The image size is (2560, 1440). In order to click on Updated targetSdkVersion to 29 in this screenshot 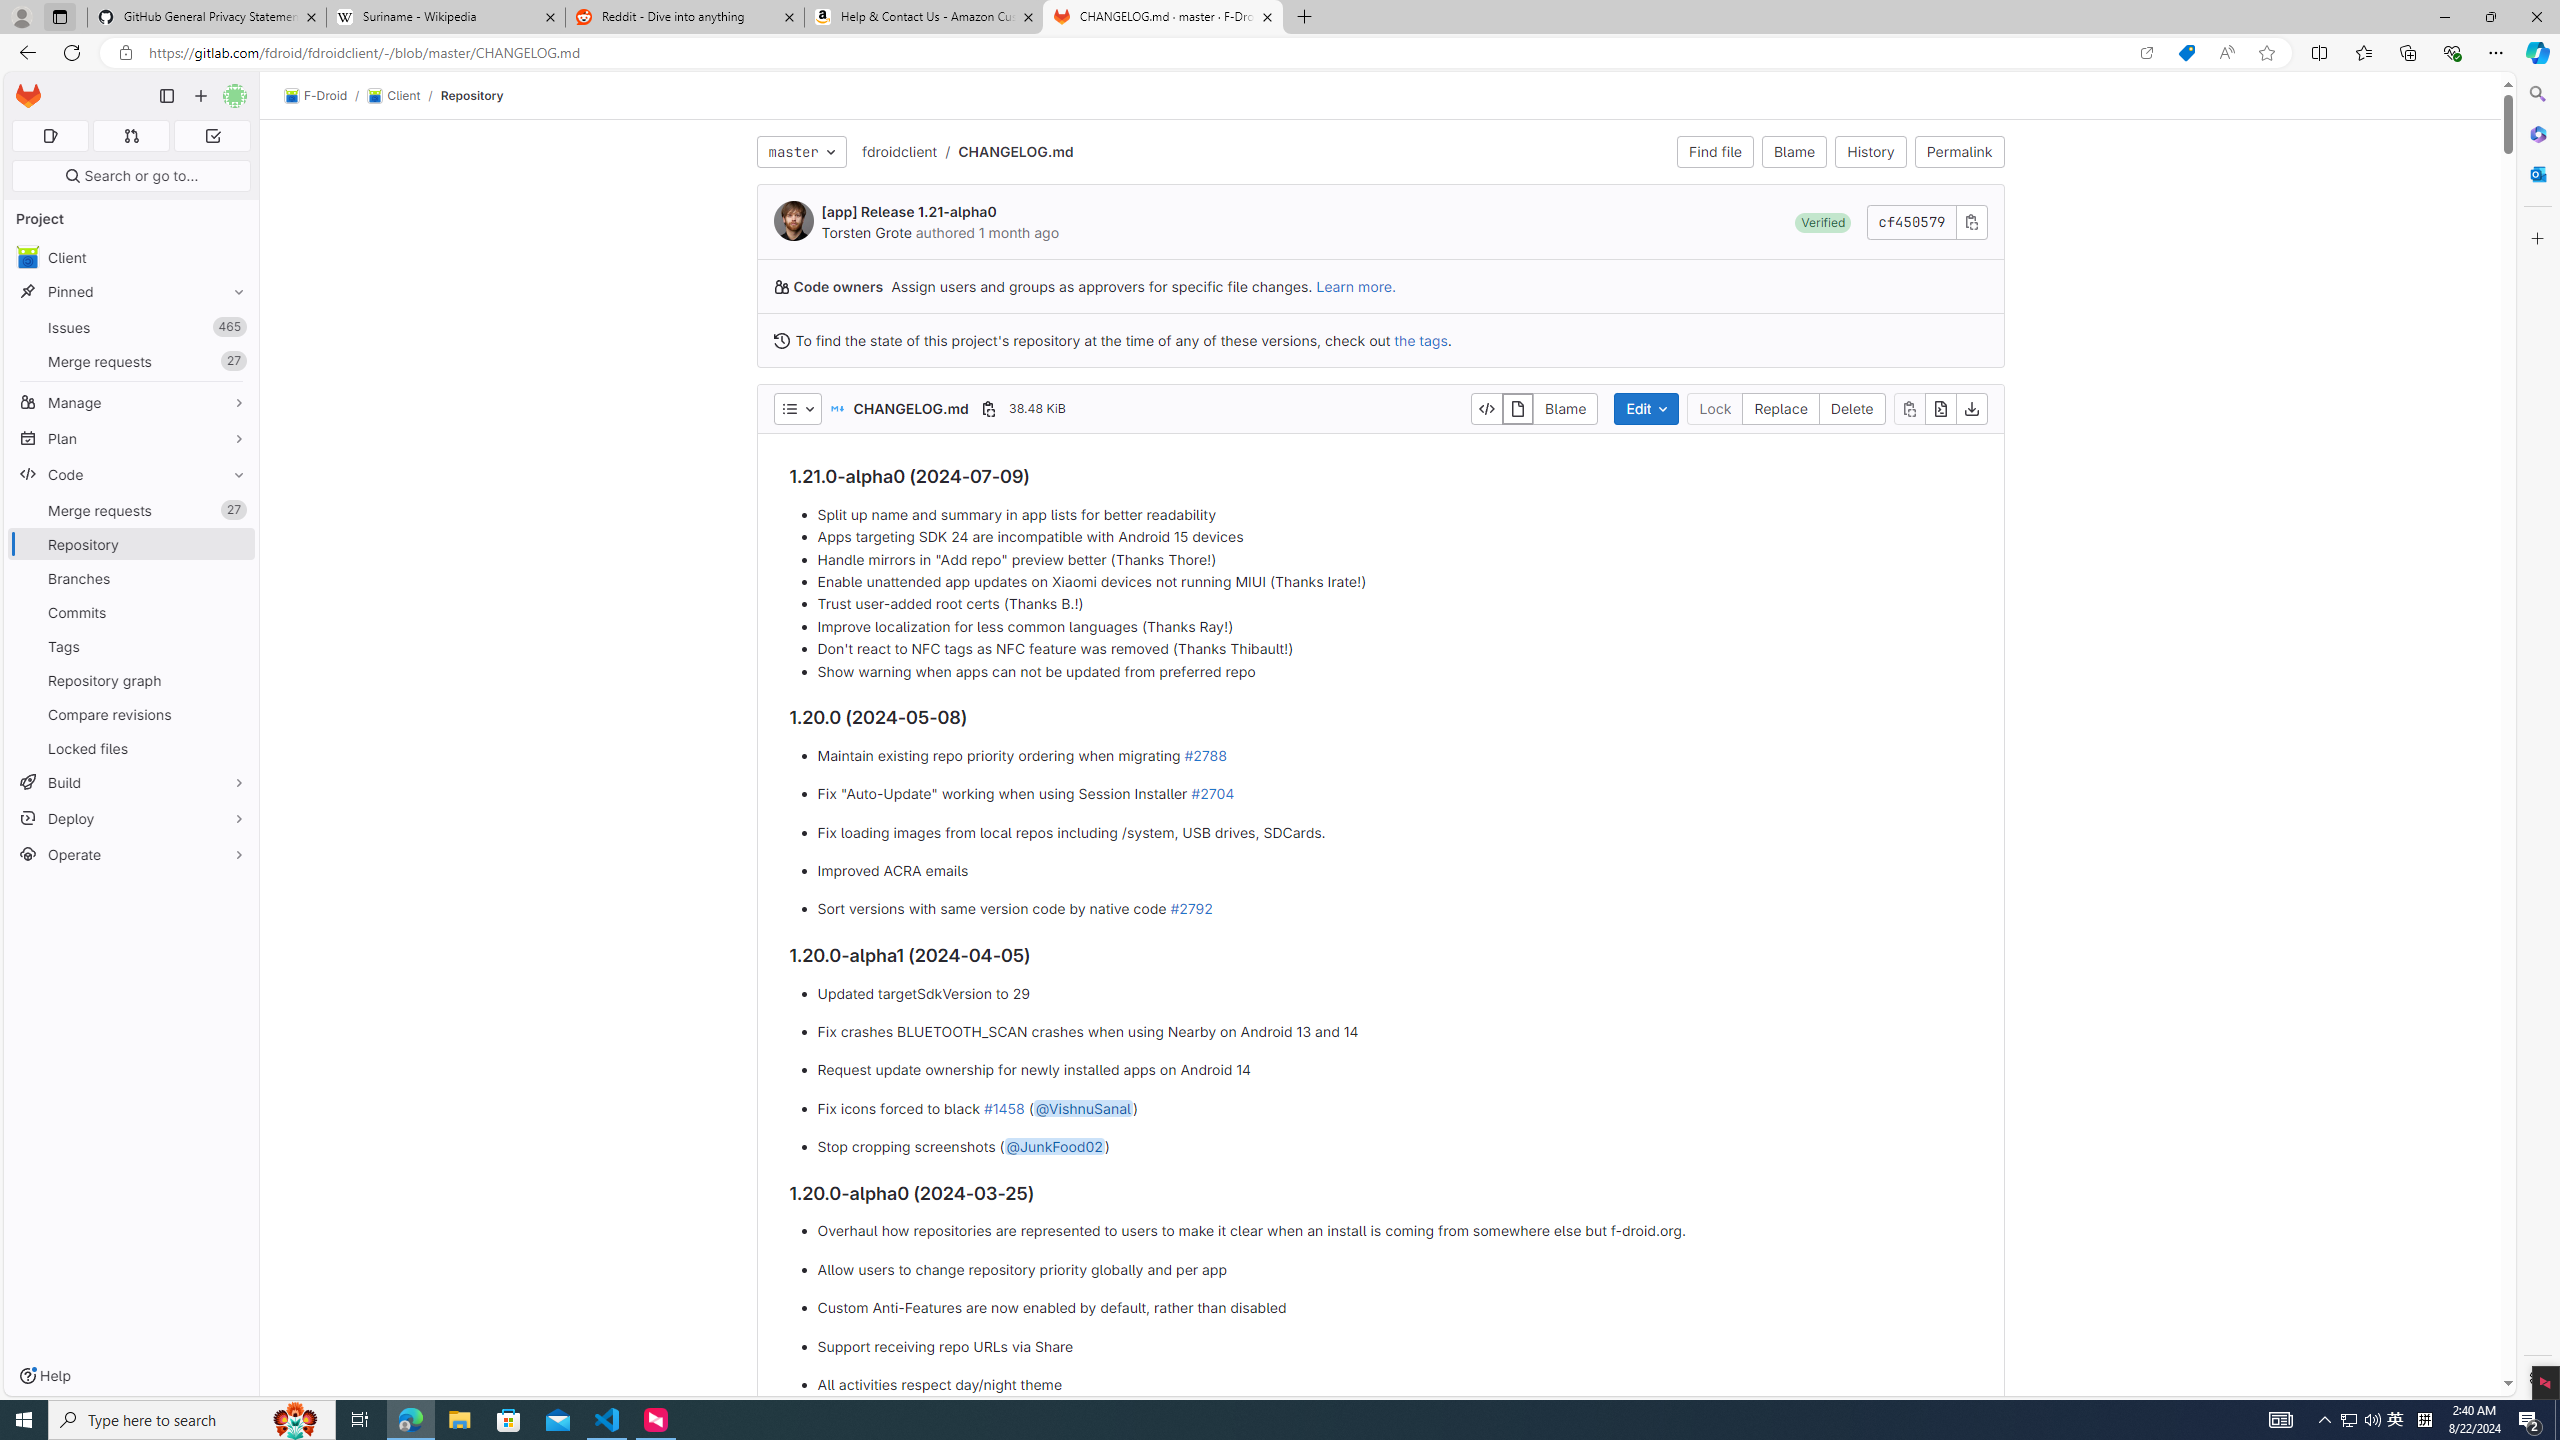, I will do `click(1394, 994)`.